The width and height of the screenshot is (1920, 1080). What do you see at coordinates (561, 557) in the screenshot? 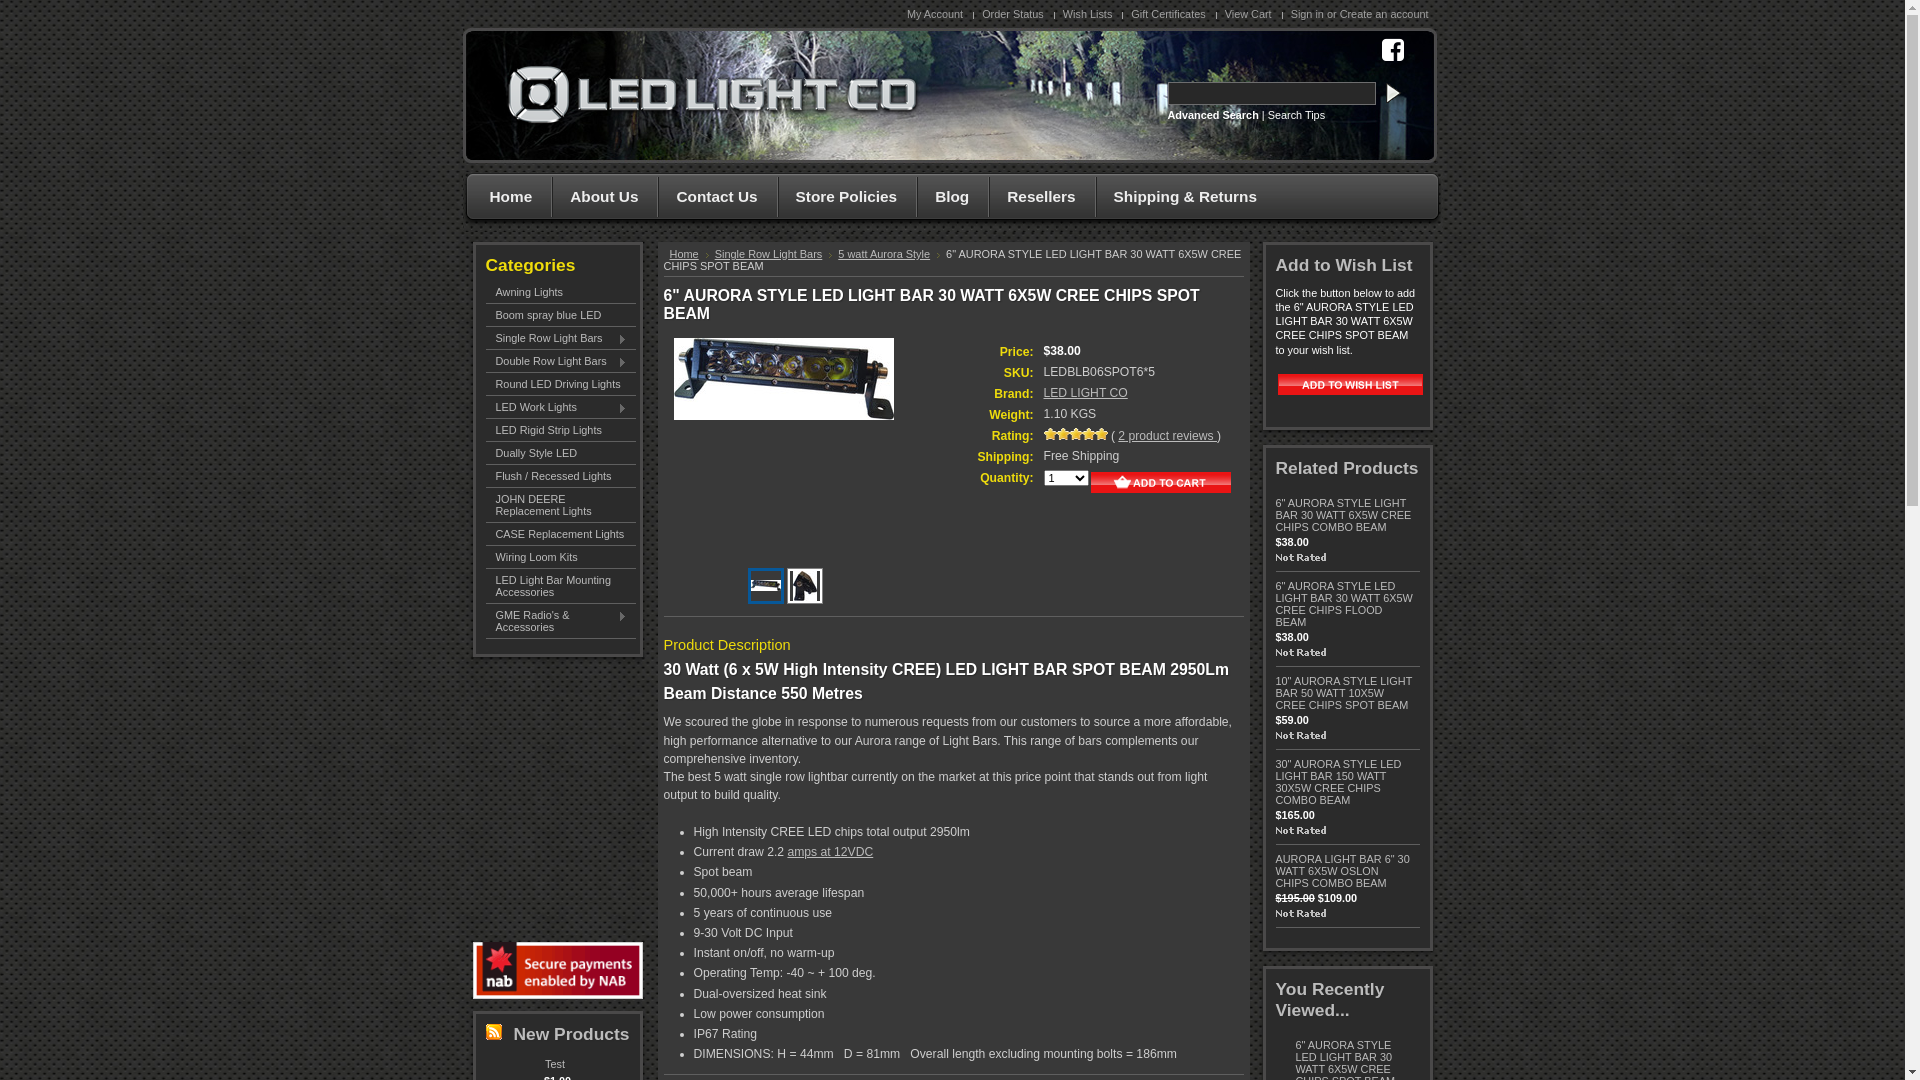
I see `Wiring Loom Kits` at bounding box center [561, 557].